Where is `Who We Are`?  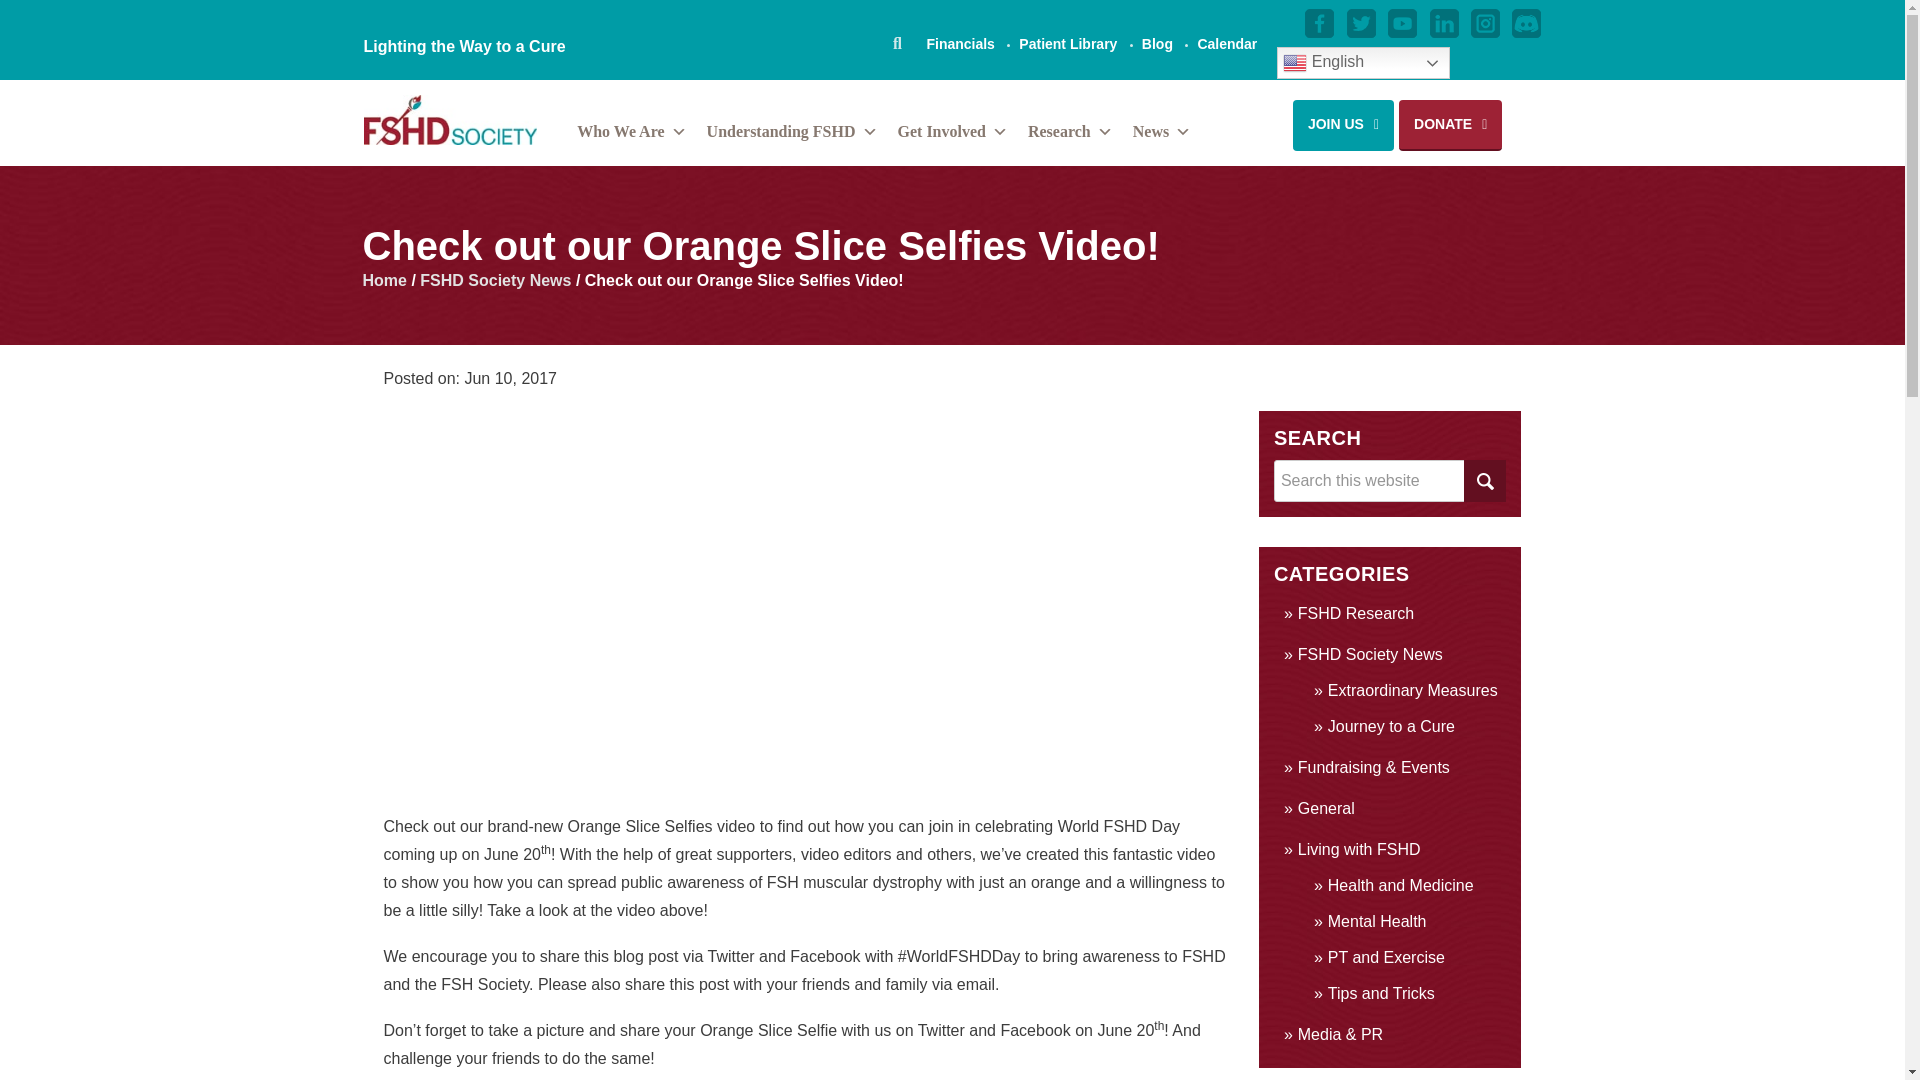
Who We Are is located at coordinates (630, 135).